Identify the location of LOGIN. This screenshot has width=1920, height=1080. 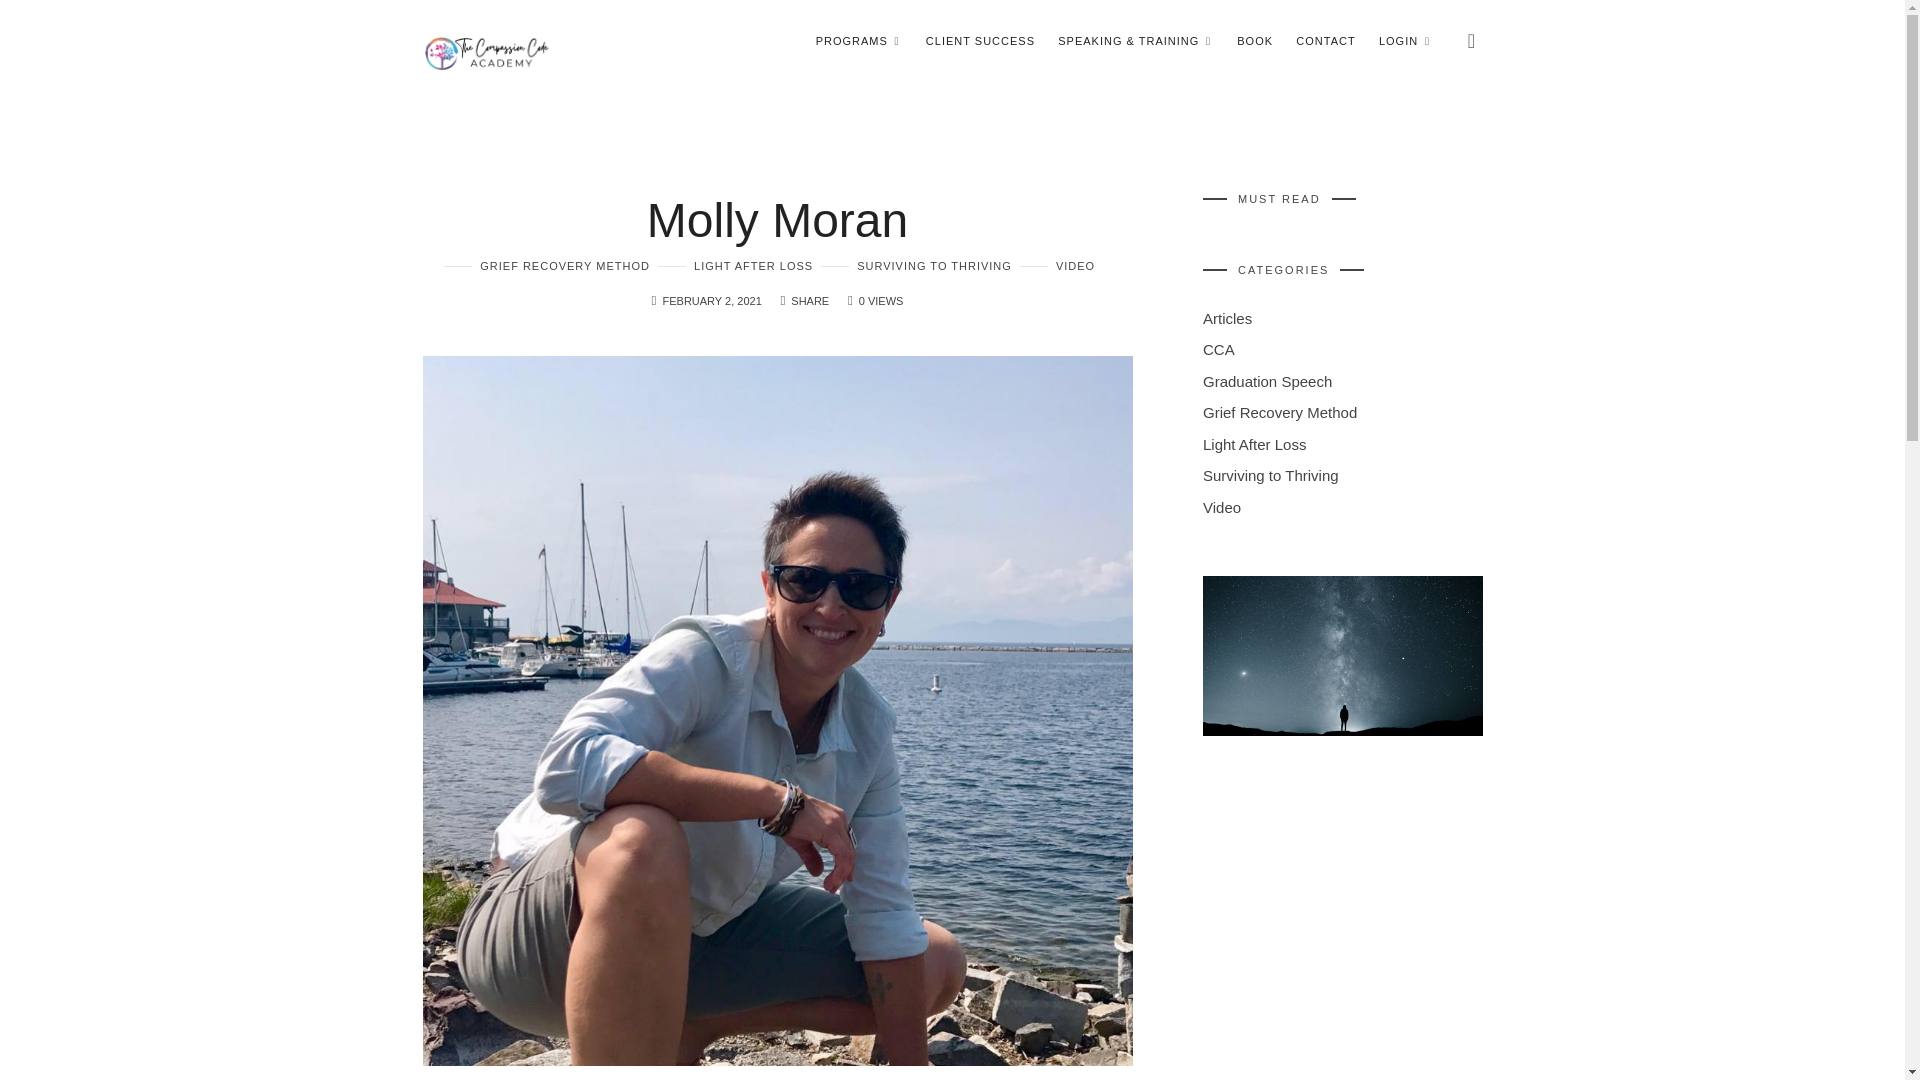
(1405, 40).